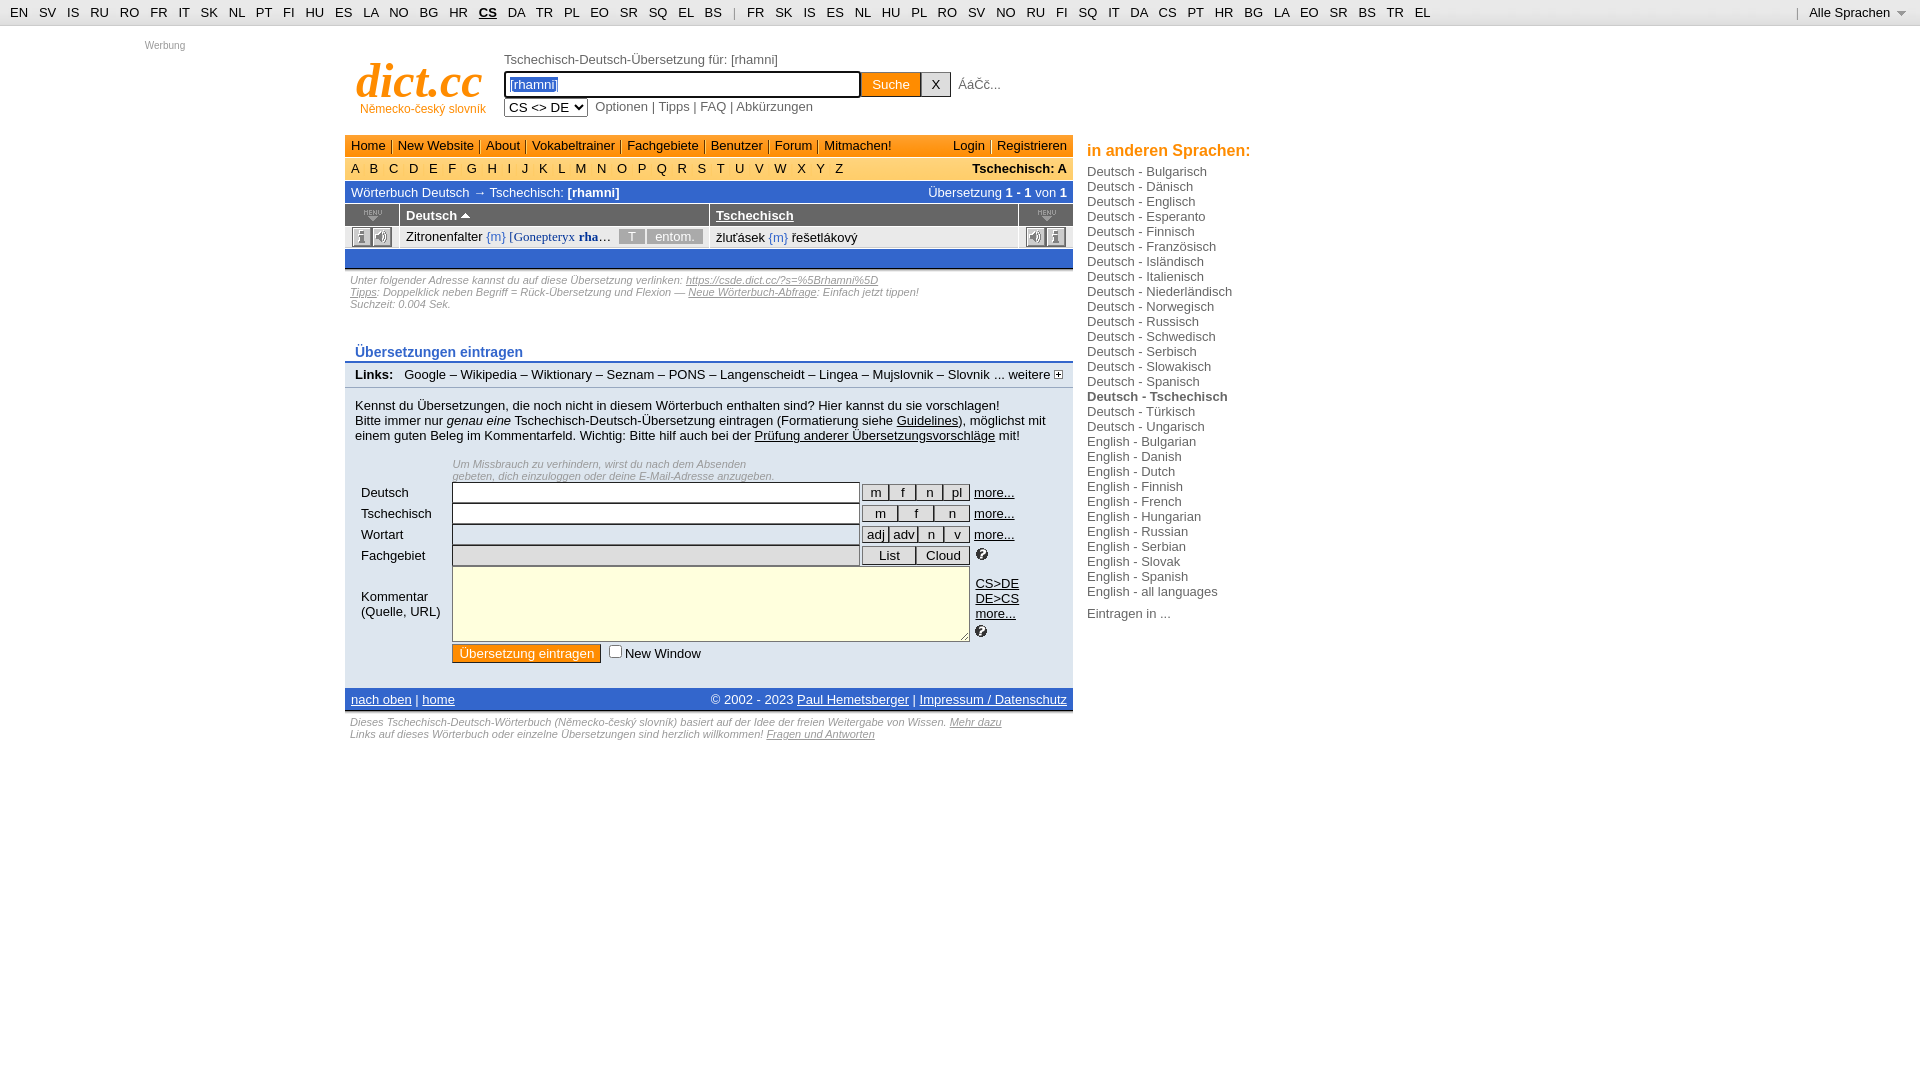  Describe the element at coordinates (1167, 12) in the screenshot. I see `CS` at that location.